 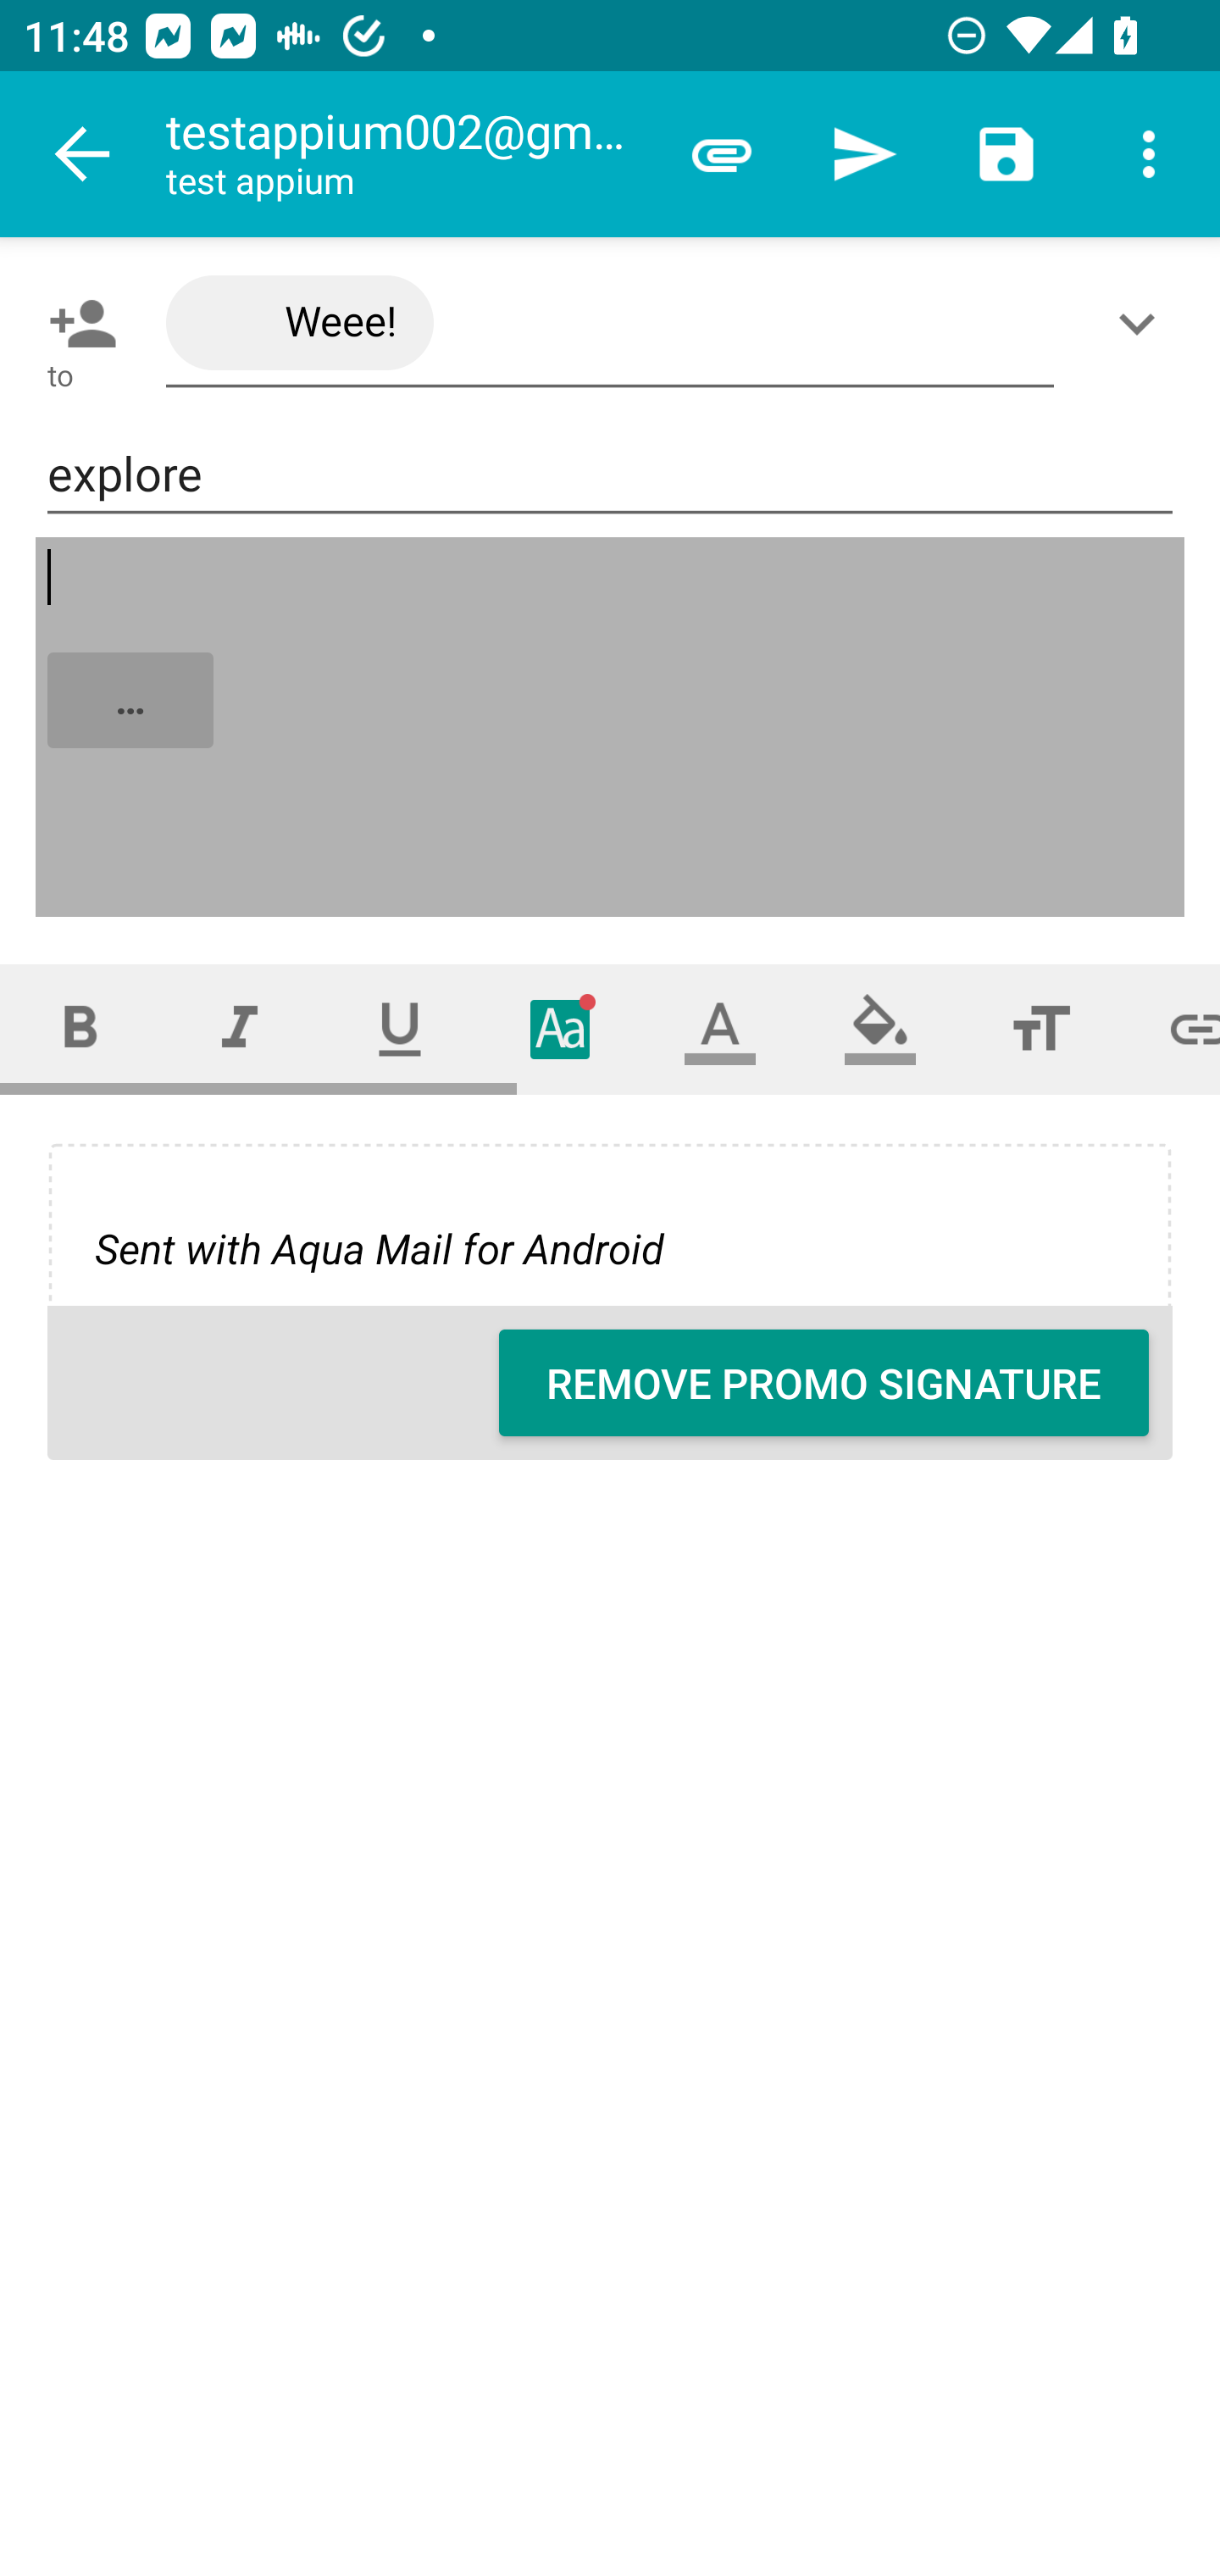 What do you see at coordinates (612, 727) in the screenshot?
I see `
…
` at bounding box center [612, 727].